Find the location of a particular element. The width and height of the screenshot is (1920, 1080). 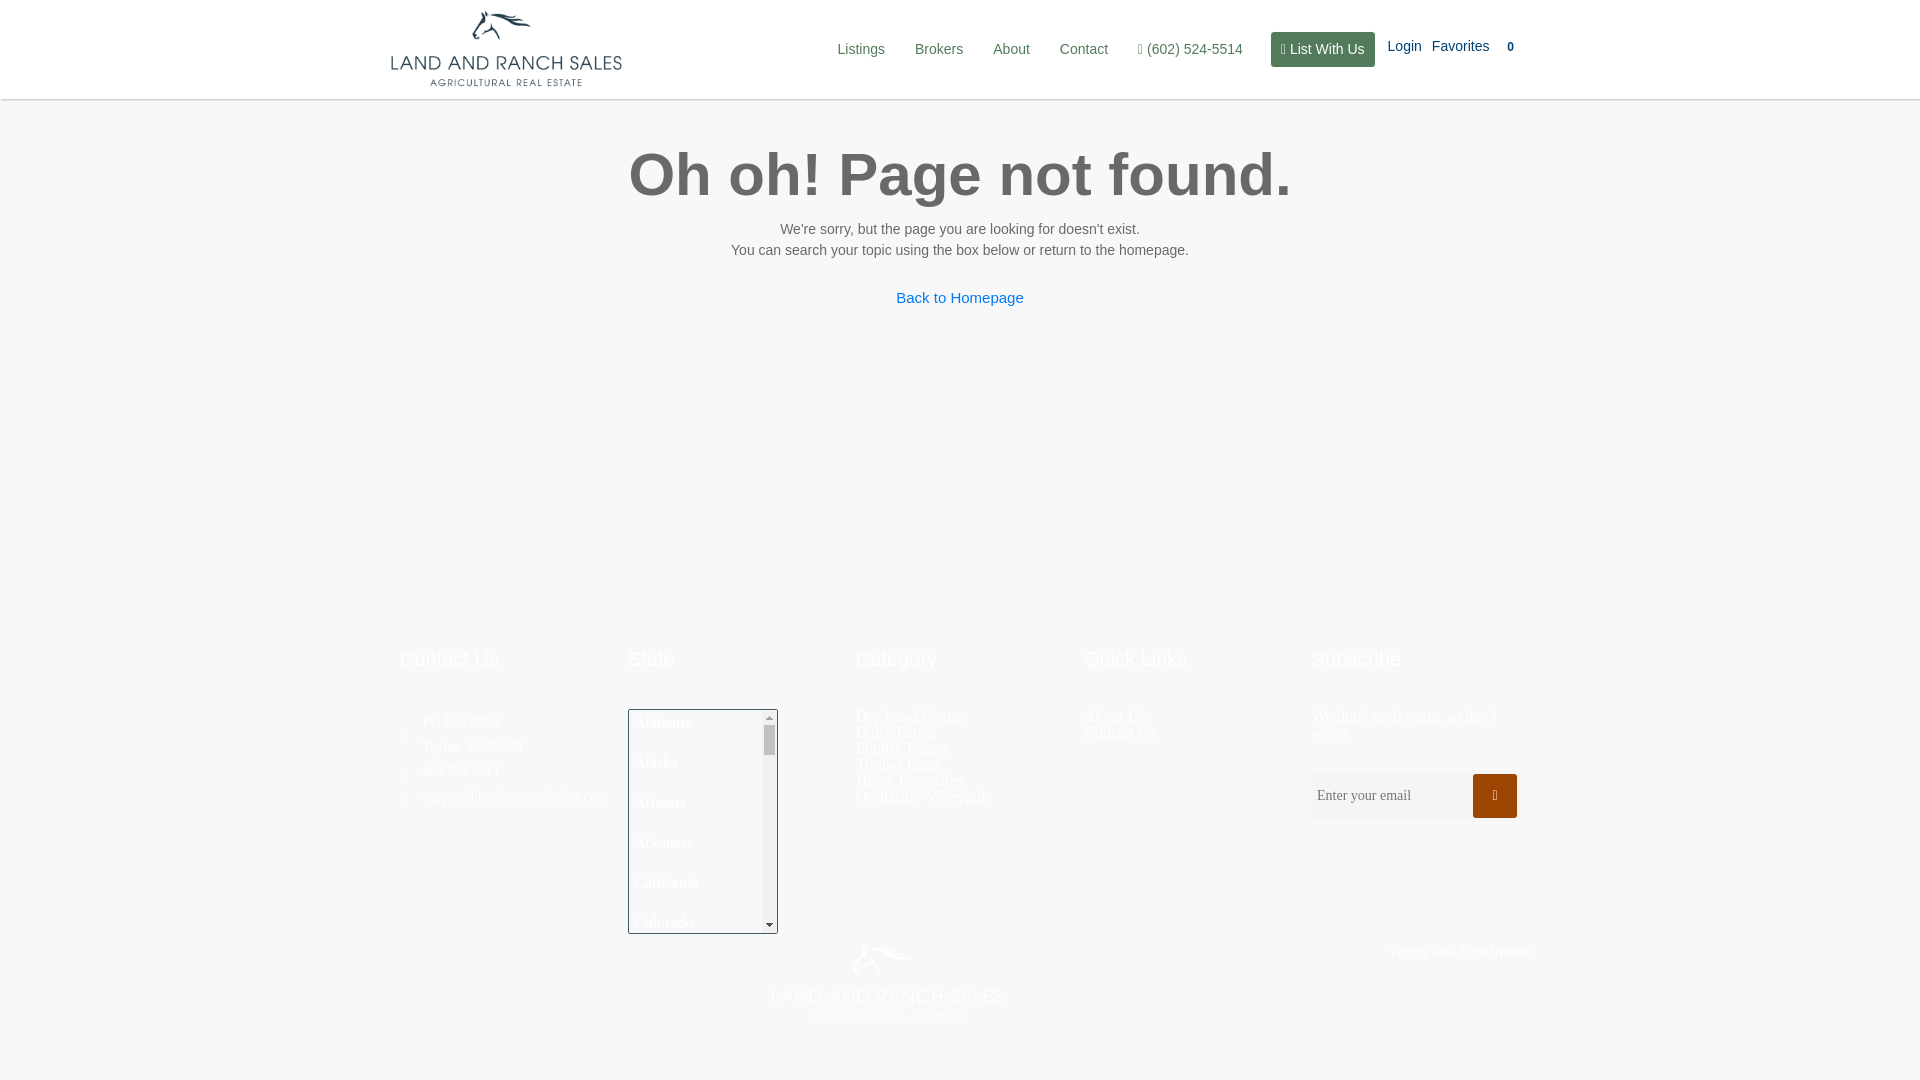

Alabama is located at coordinates (694, 728).